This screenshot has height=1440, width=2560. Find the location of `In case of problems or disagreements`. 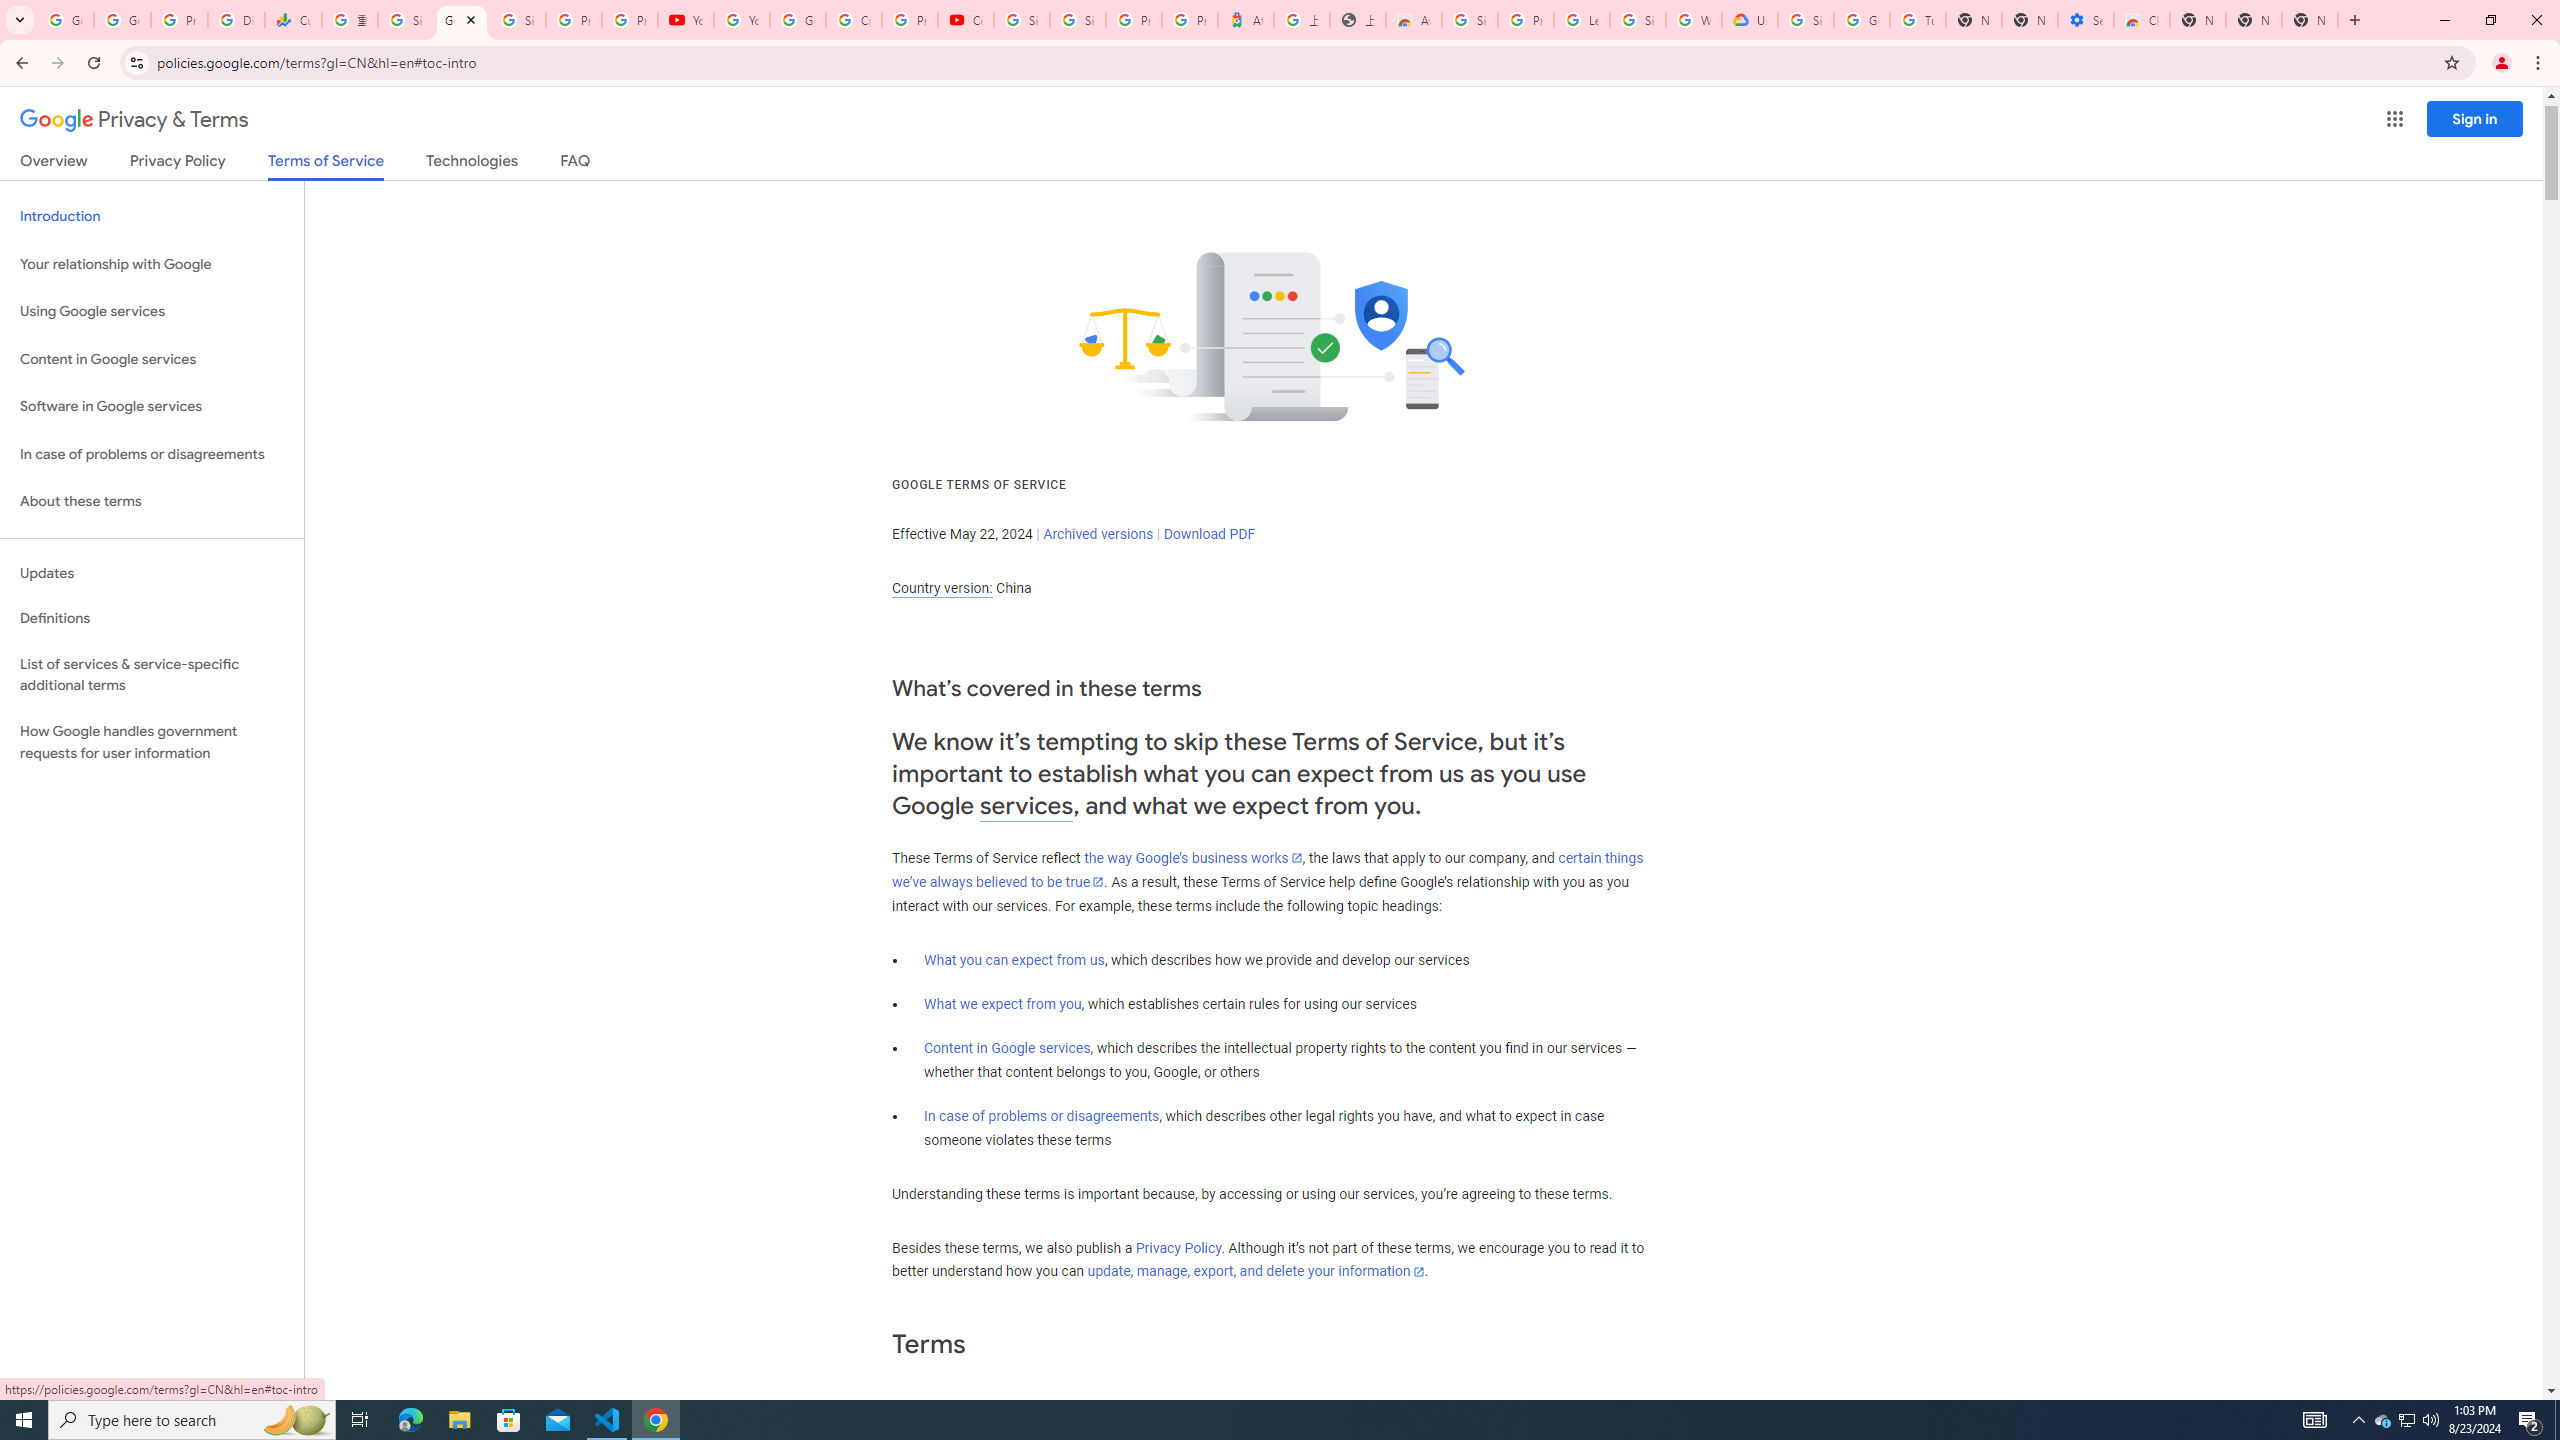

In case of problems or disagreements is located at coordinates (1042, 1116).